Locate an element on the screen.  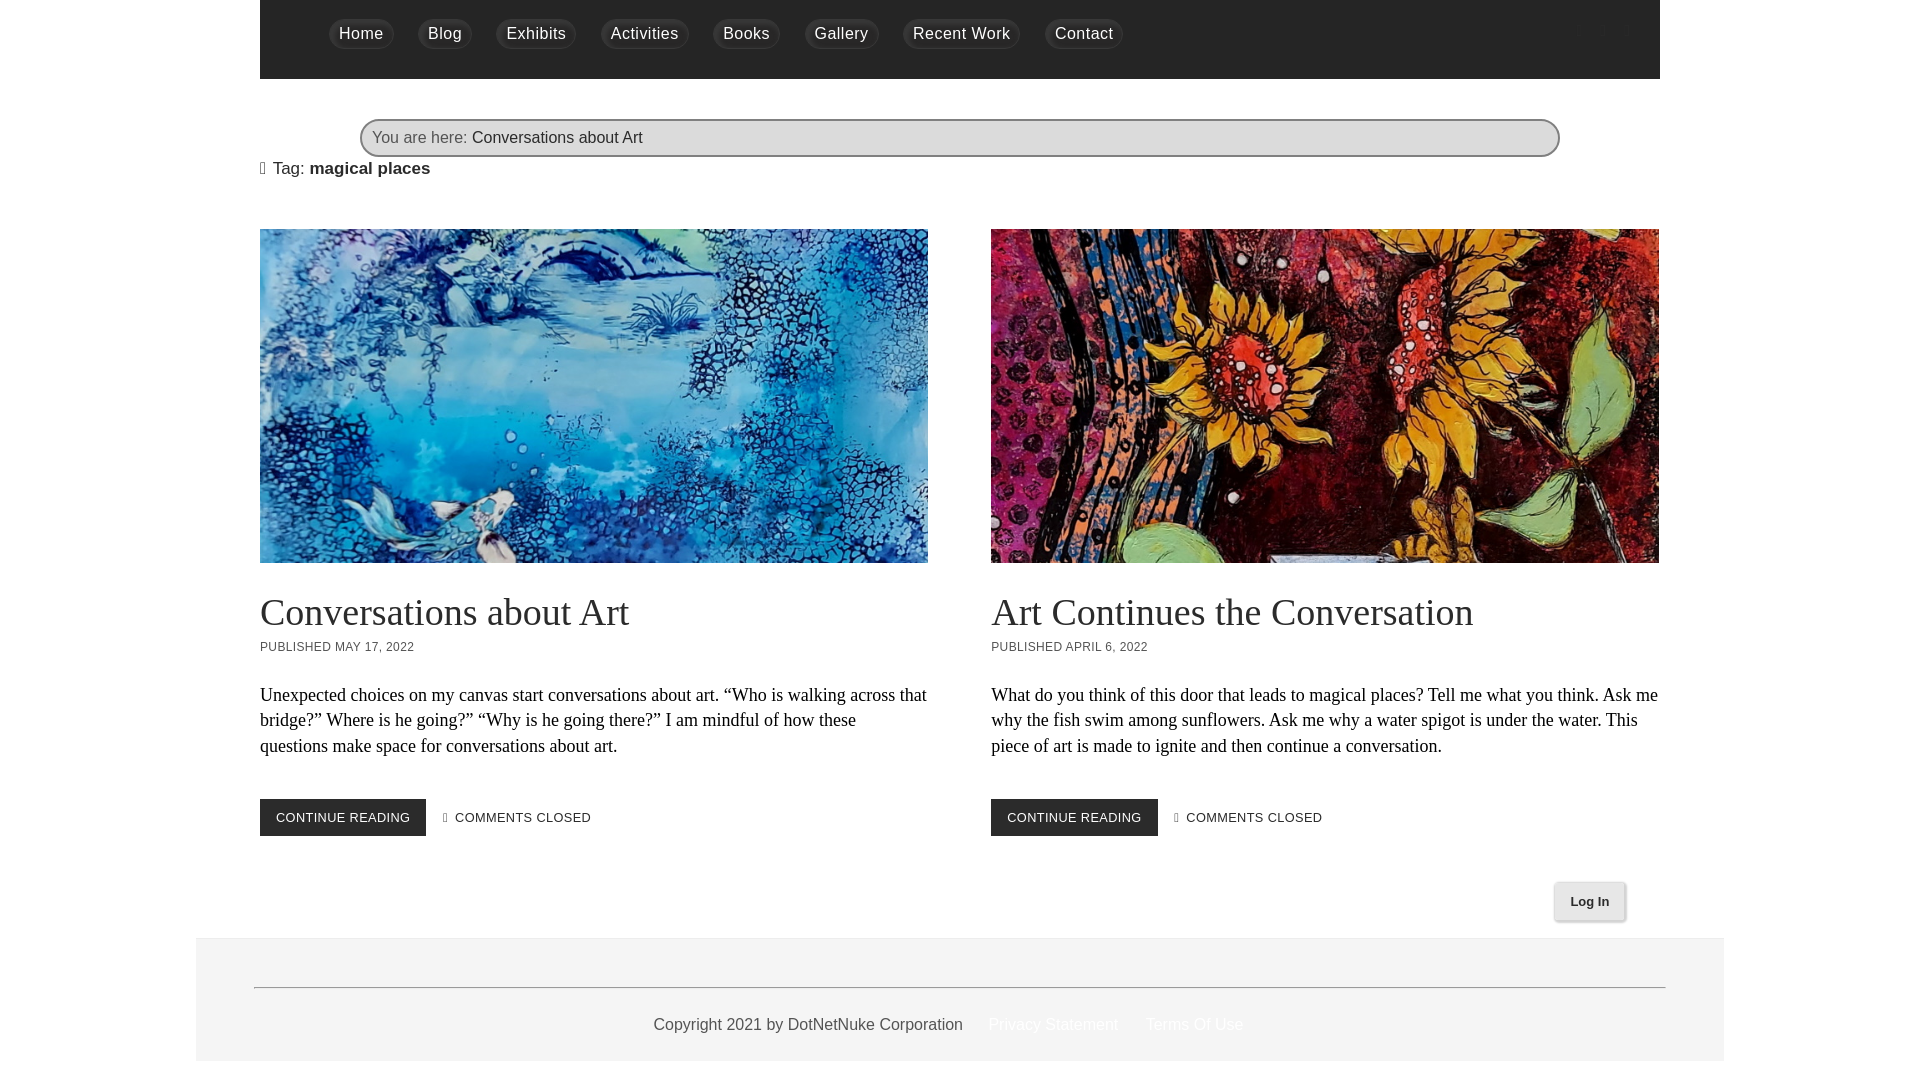
Log In is located at coordinates (1590, 902).